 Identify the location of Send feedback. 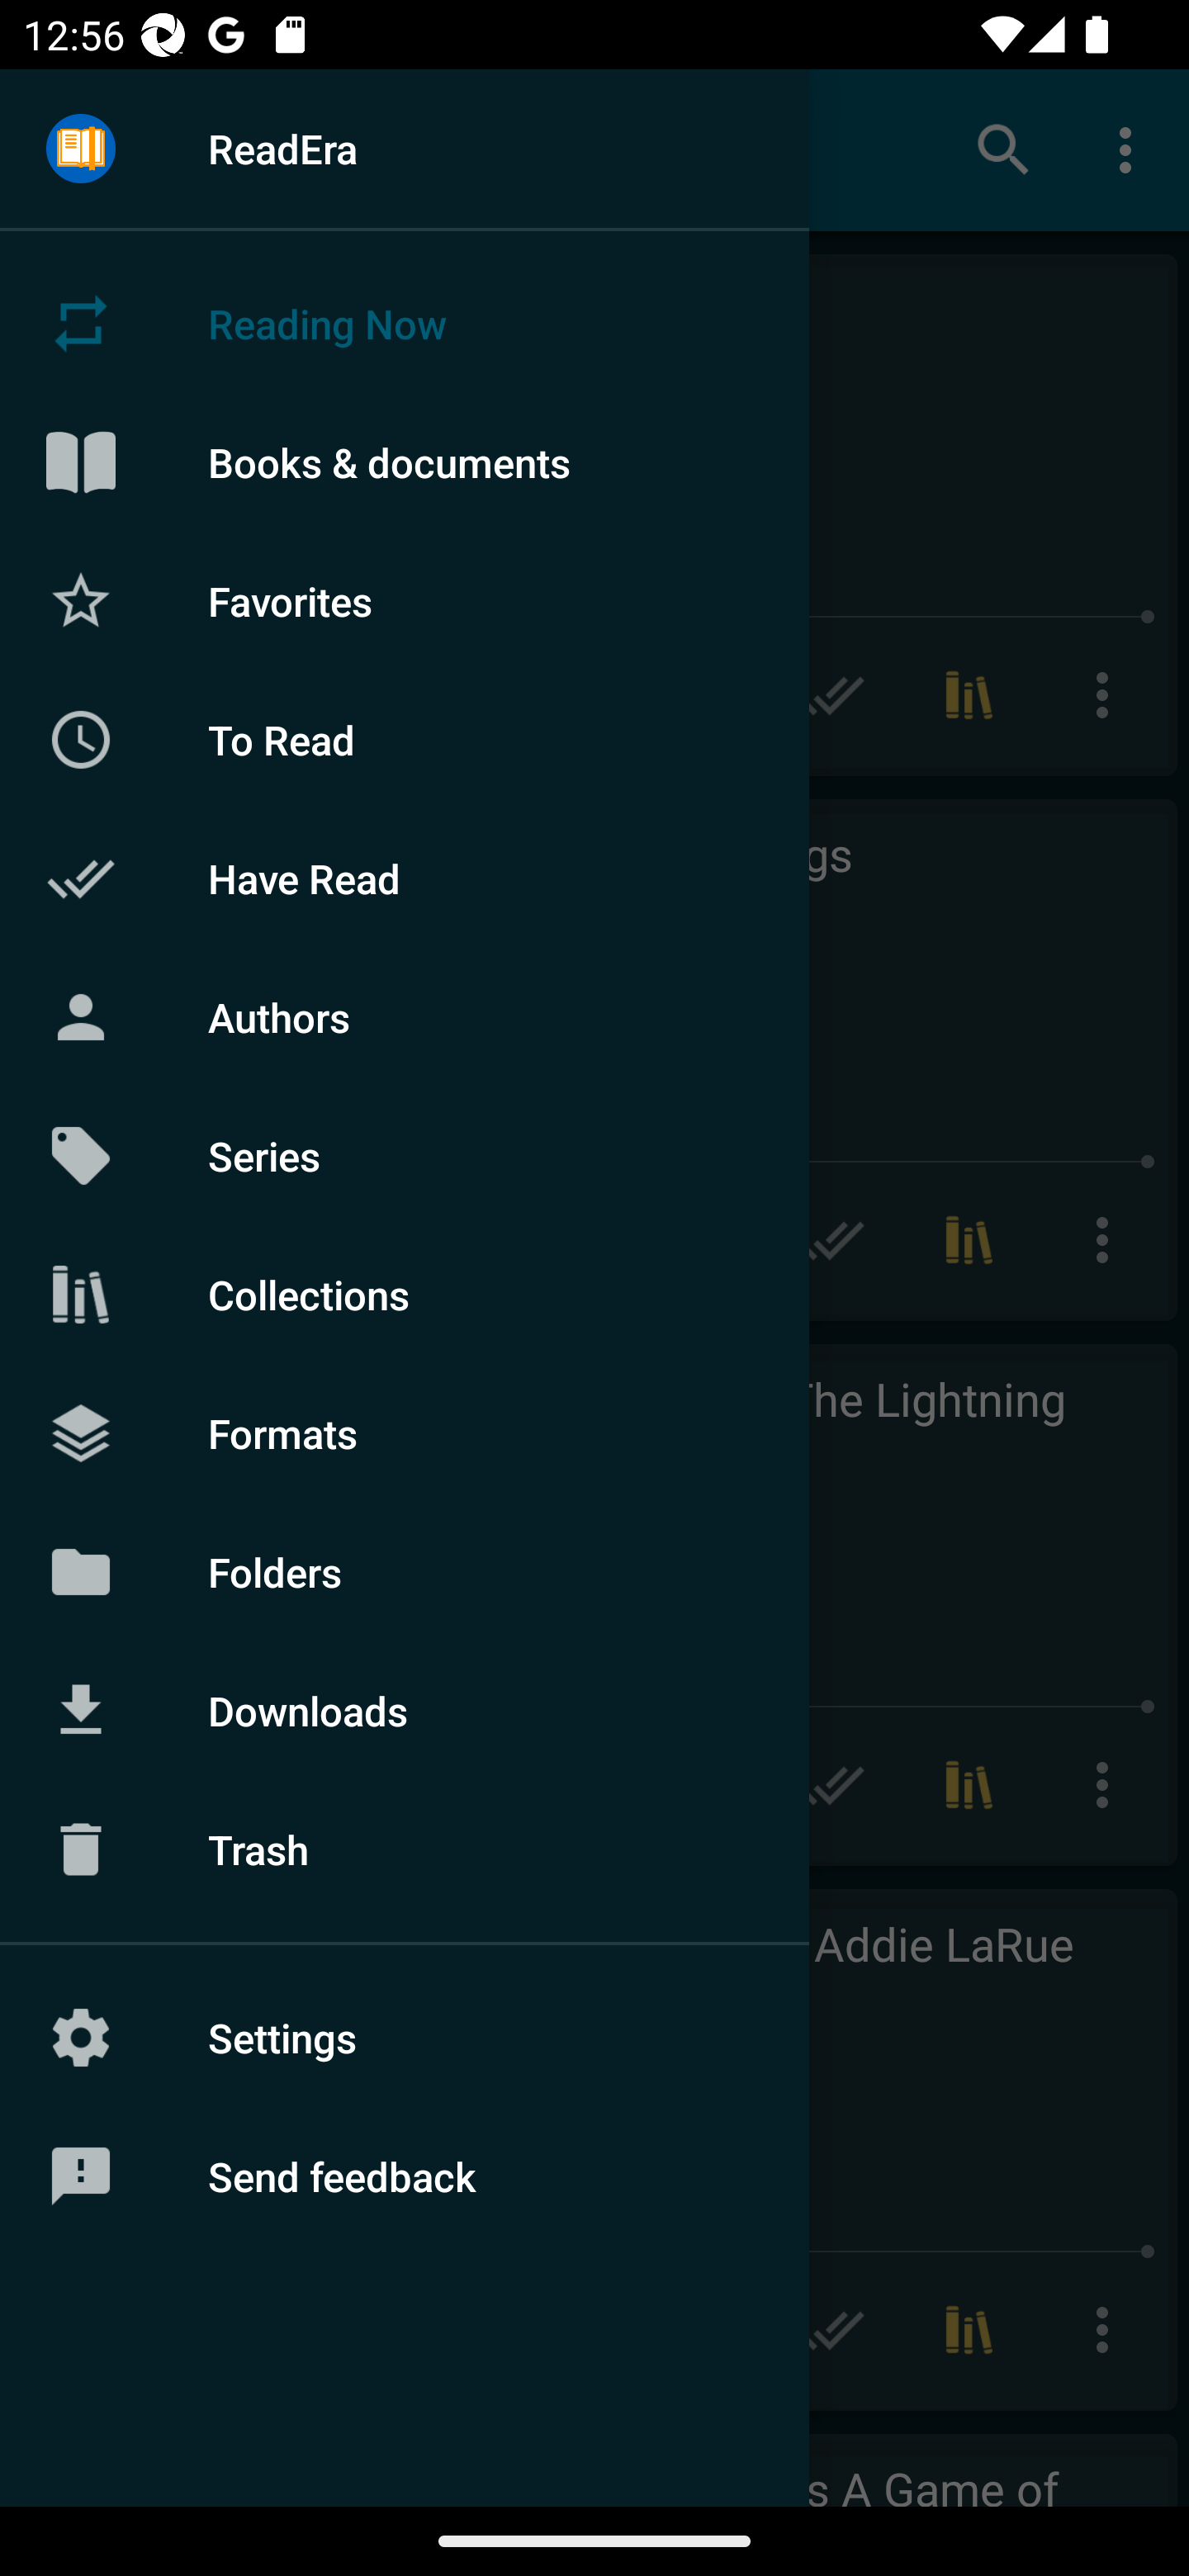
(405, 2176).